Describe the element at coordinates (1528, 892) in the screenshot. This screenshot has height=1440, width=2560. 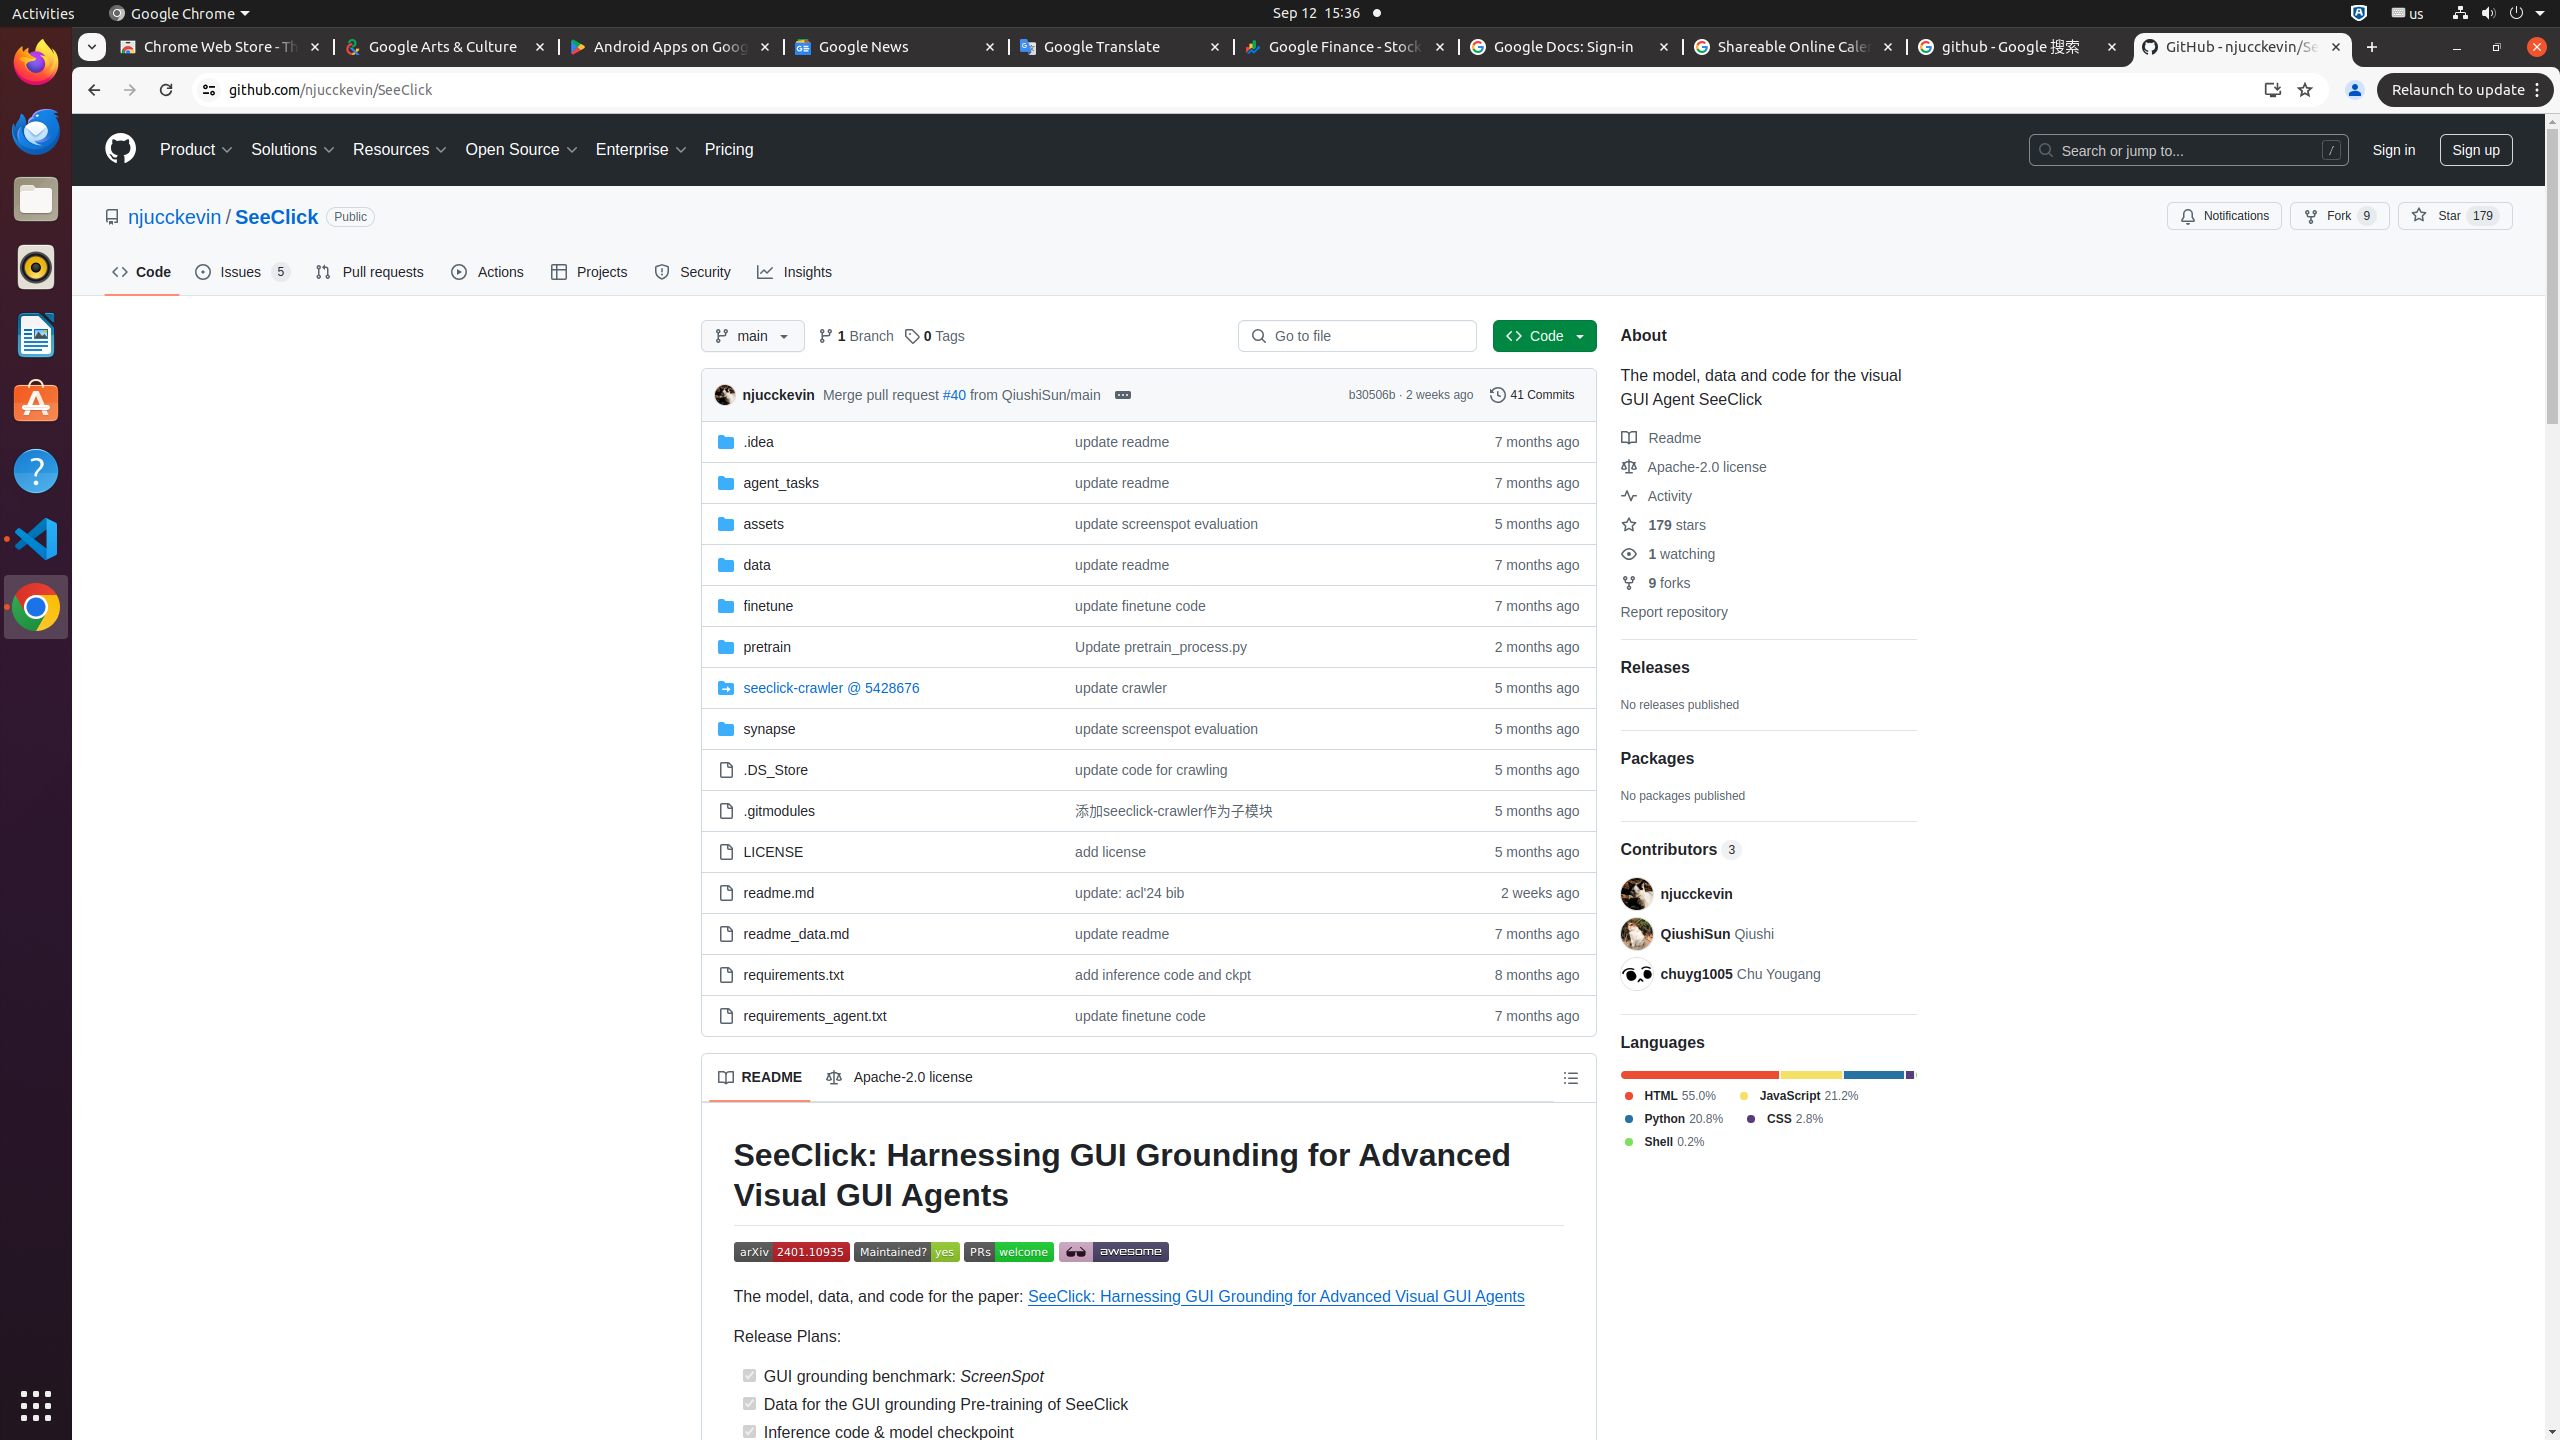
I see `2 weeks ago` at that location.